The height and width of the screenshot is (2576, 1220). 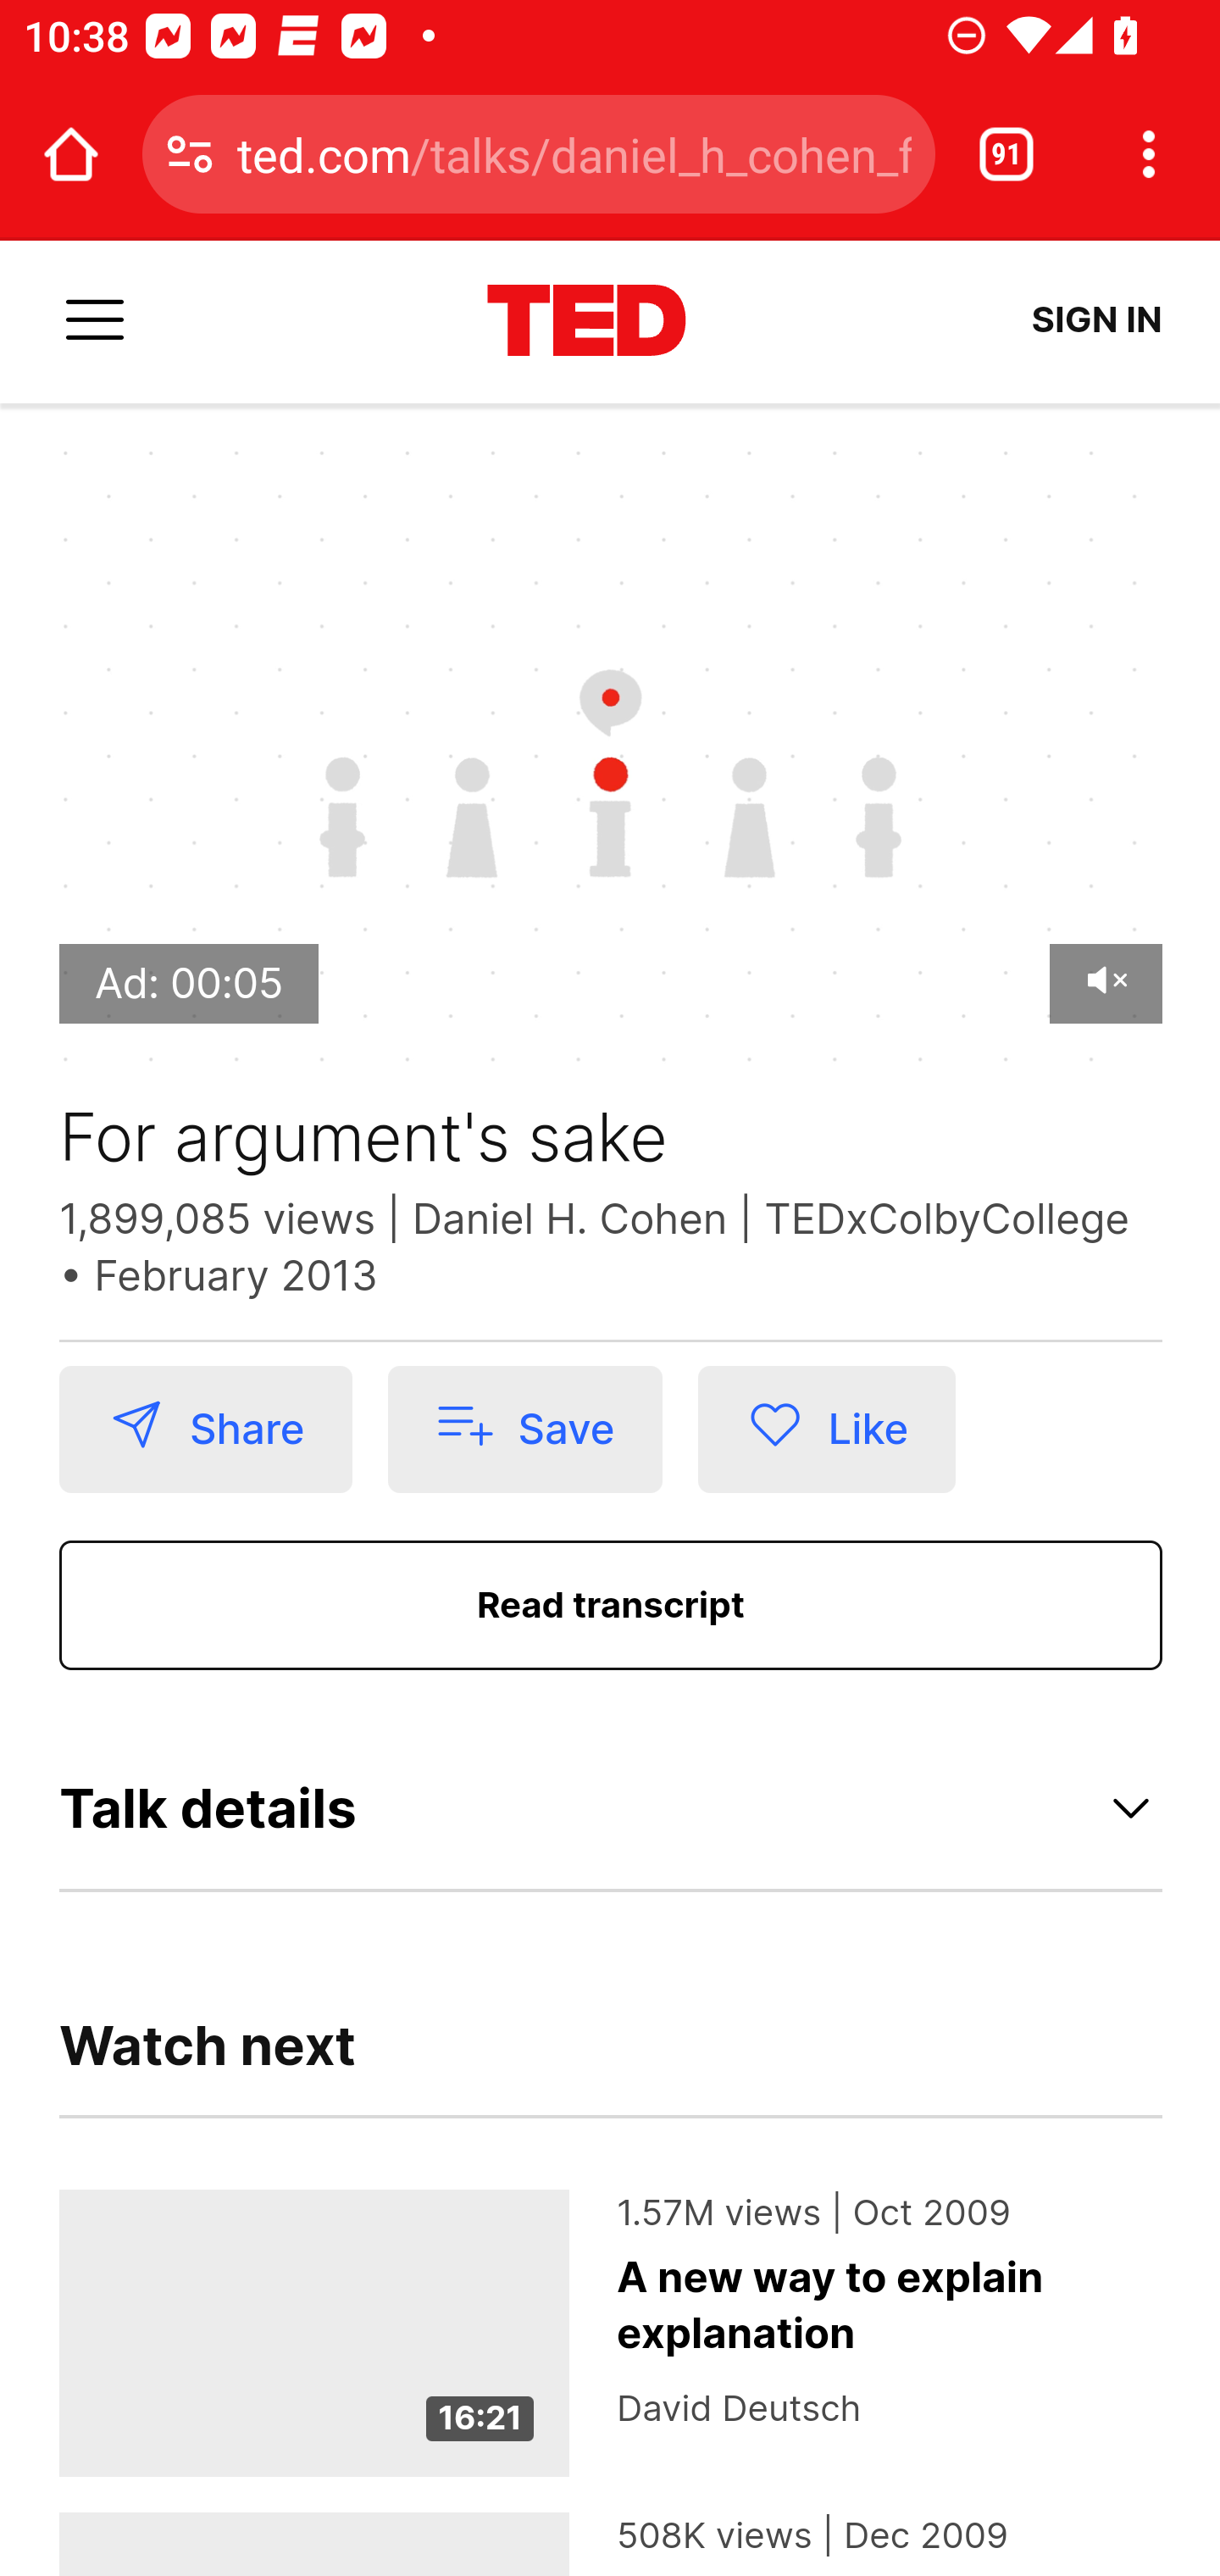 What do you see at coordinates (1149, 154) in the screenshot?
I see `Customize and control Google Chrome` at bounding box center [1149, 154].